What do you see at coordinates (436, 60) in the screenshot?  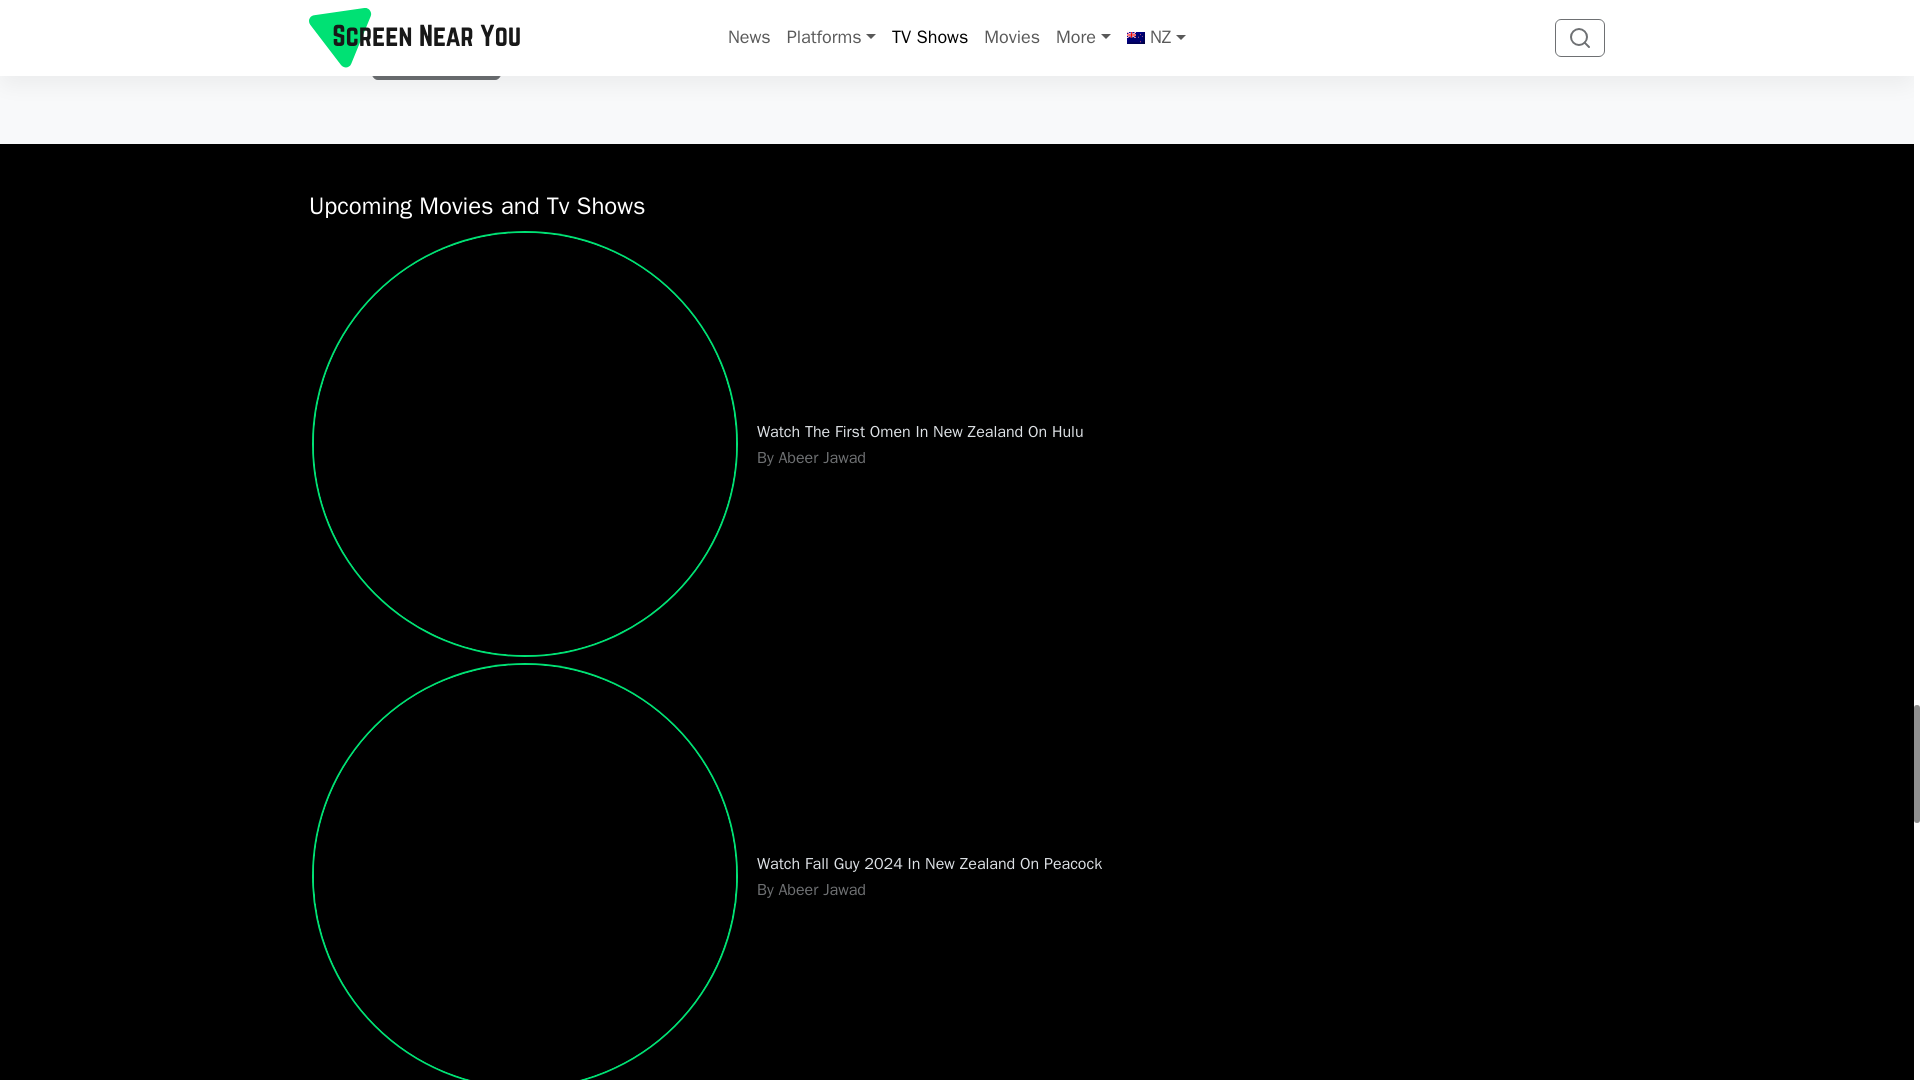 I see `Post Comment` at bounding box center [436, 60].